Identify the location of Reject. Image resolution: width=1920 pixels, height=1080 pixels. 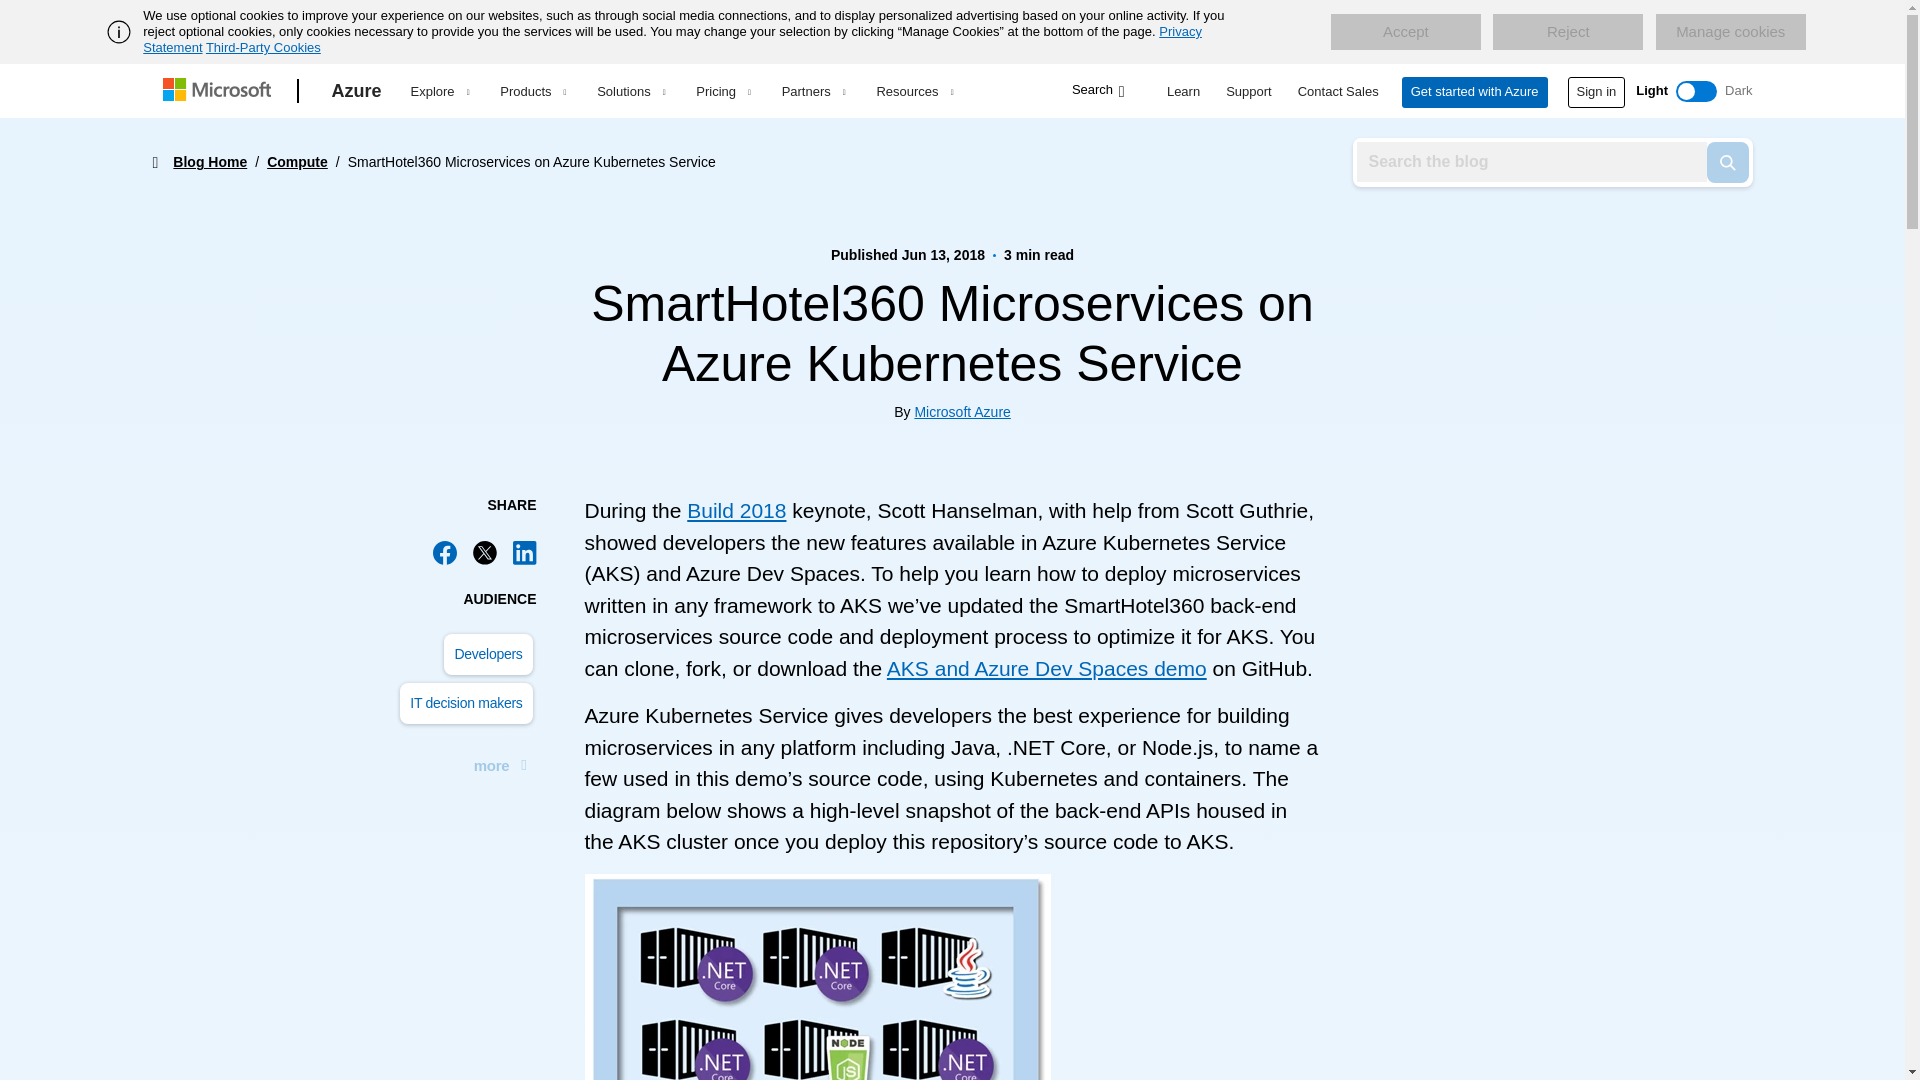
(1568, 32).